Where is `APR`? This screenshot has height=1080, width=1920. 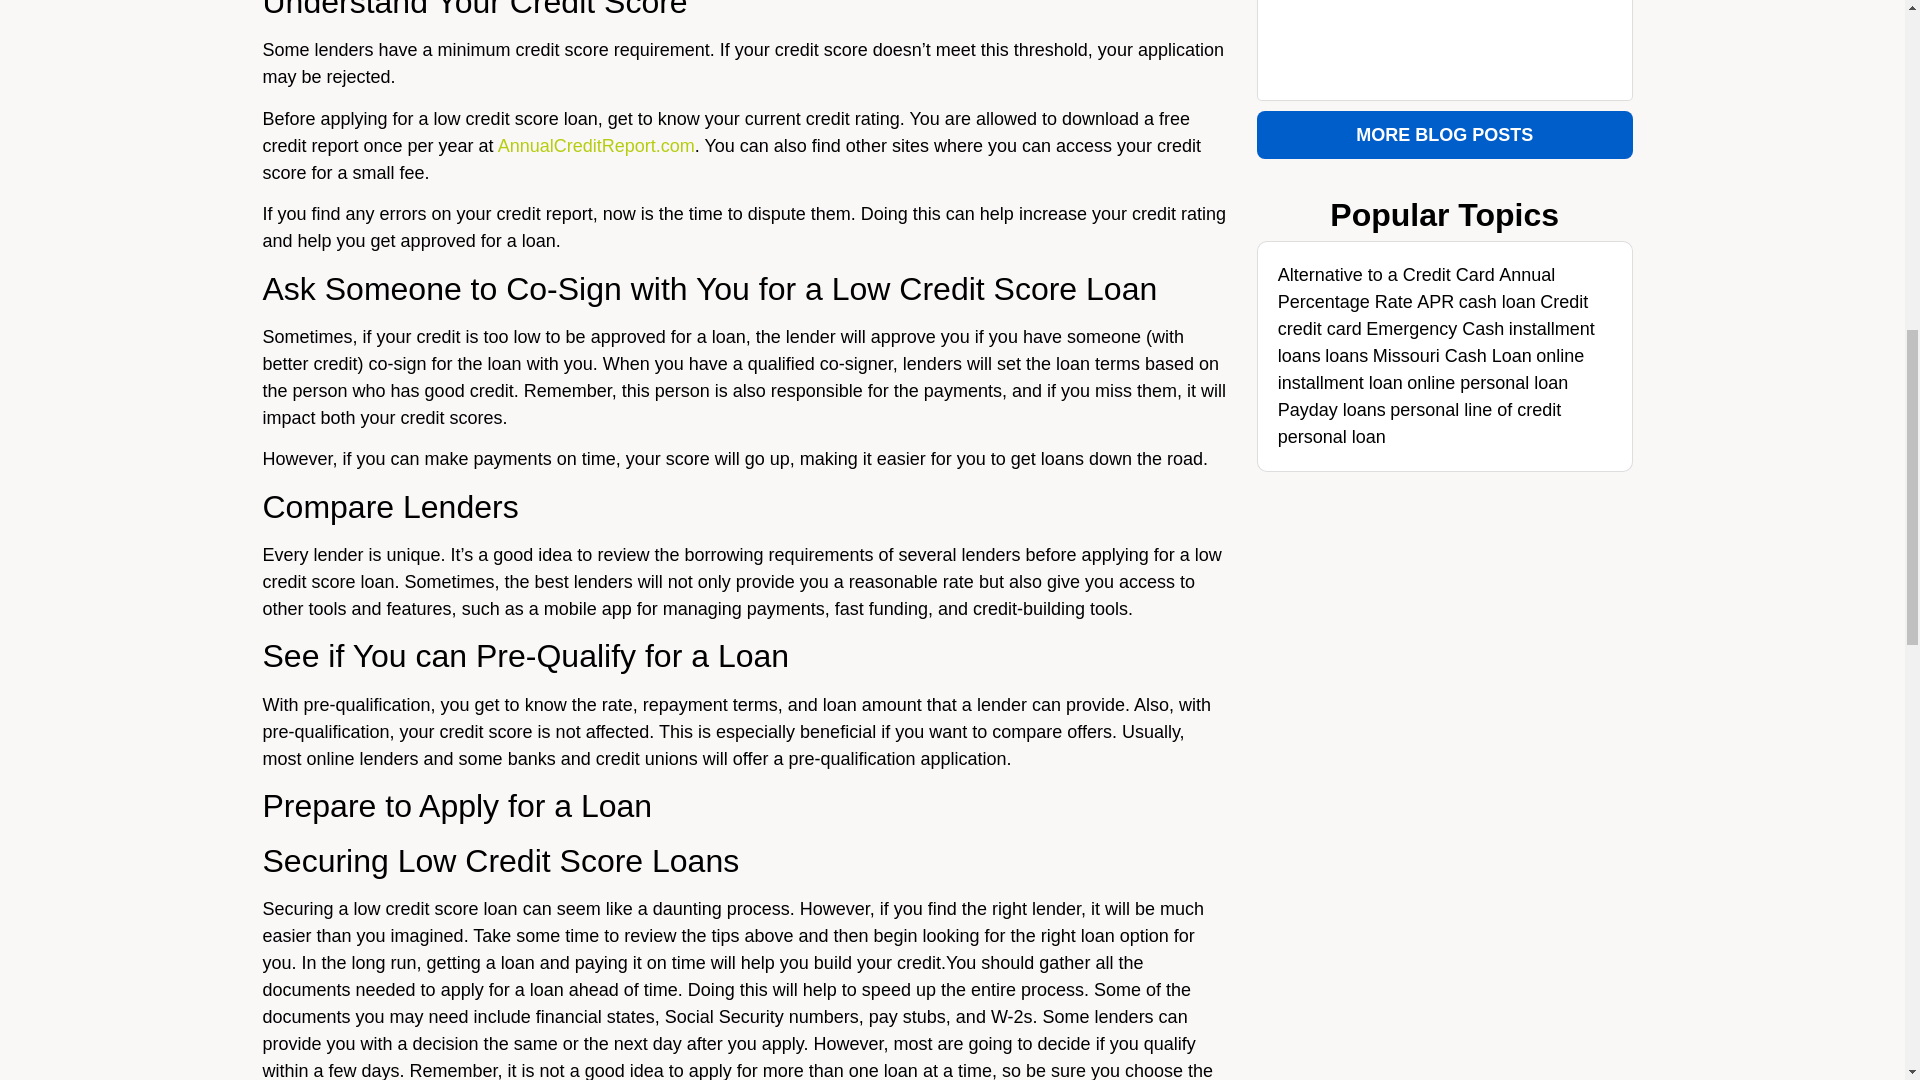 APR is located at coordinates (1434, 302).